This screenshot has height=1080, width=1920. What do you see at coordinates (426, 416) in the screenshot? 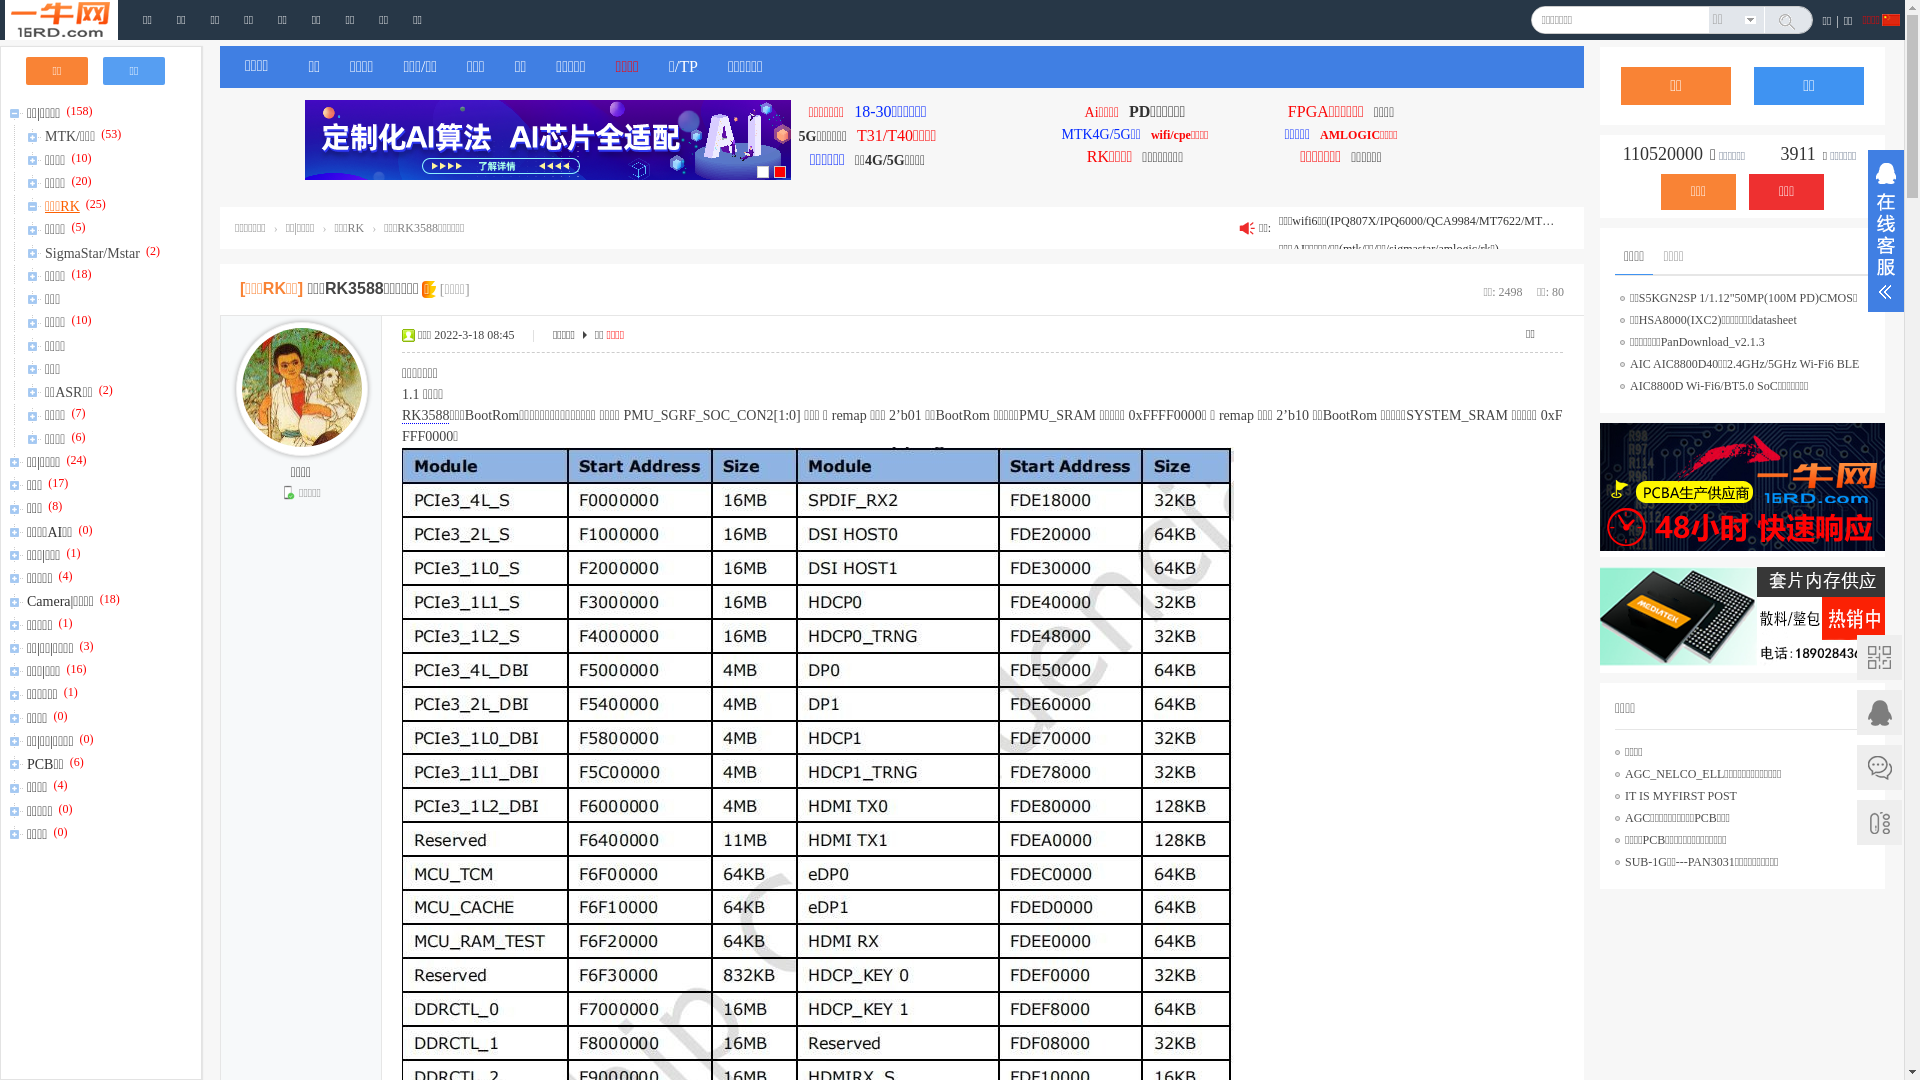
I see `RK3588` at bounding box center [426, 416].